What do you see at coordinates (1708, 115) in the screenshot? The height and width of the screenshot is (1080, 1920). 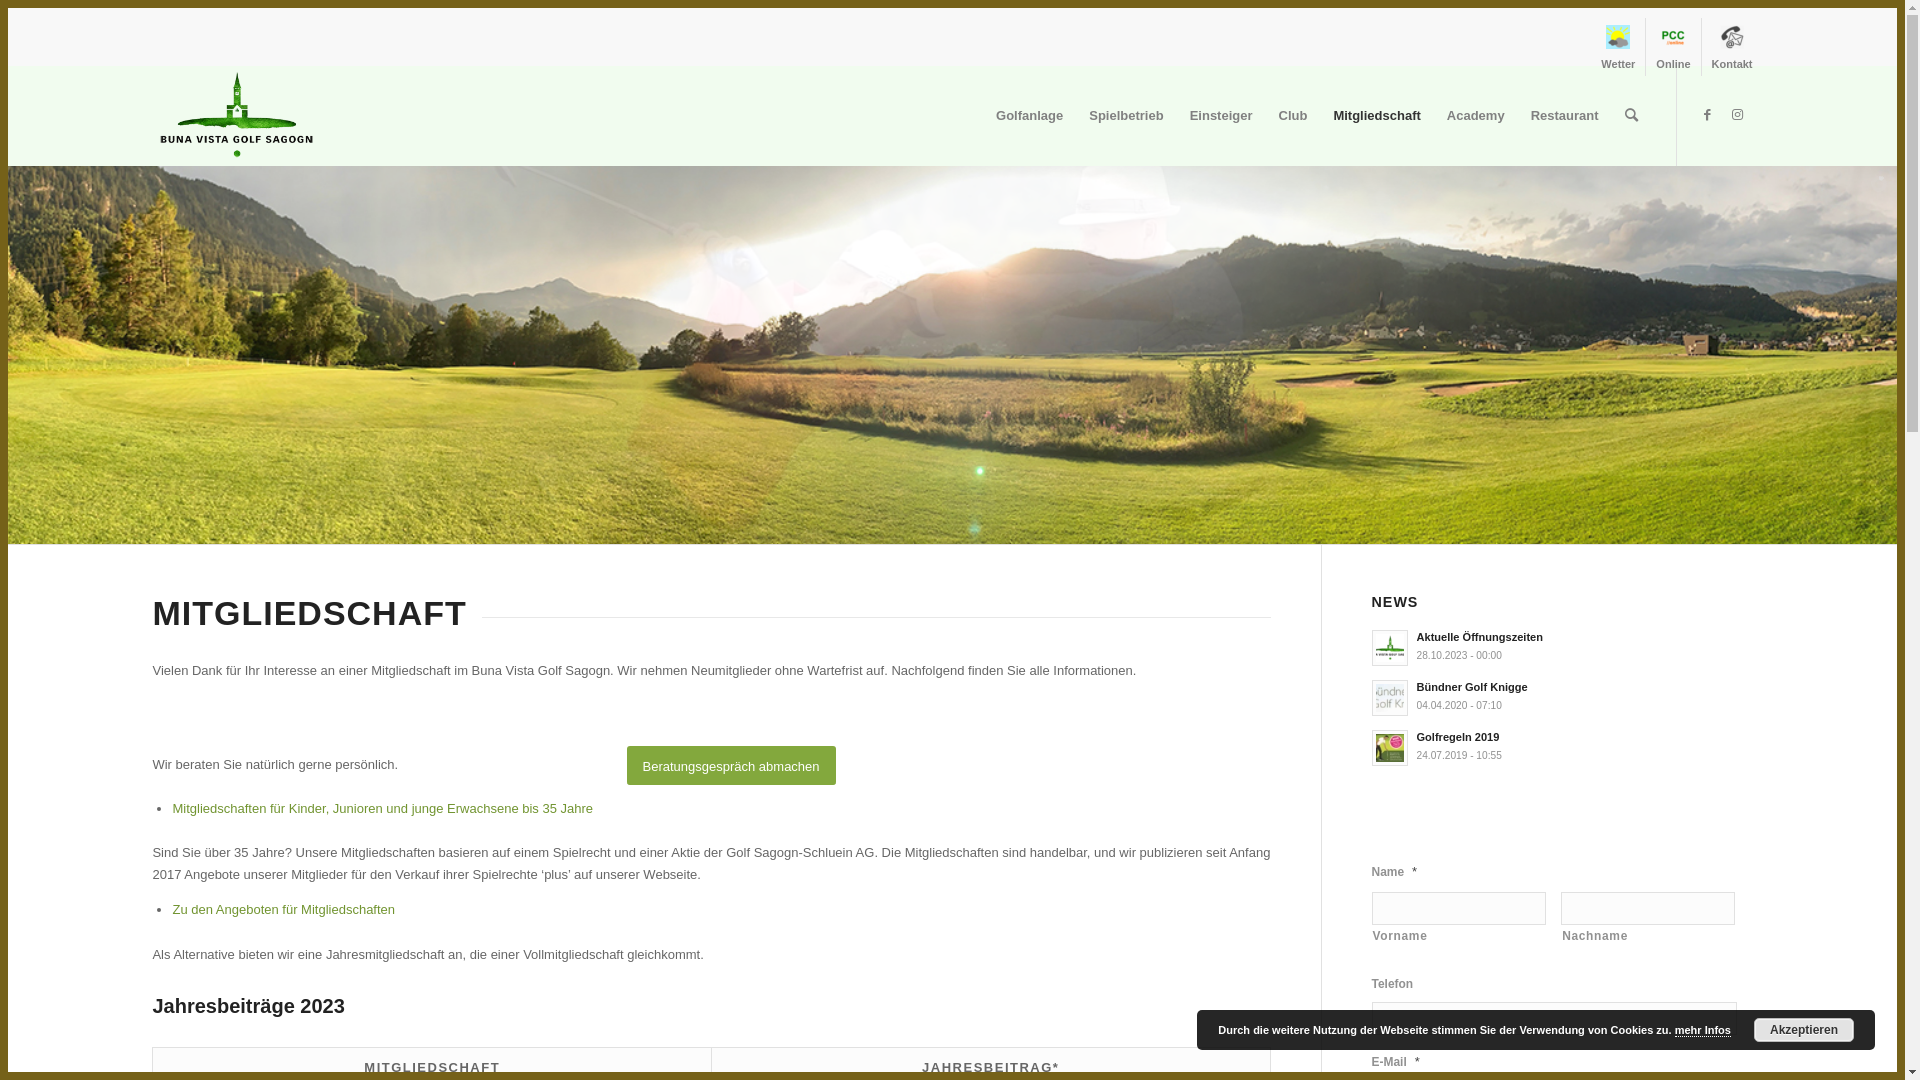 I see `Facebook` at bounding box center [1708, 115].